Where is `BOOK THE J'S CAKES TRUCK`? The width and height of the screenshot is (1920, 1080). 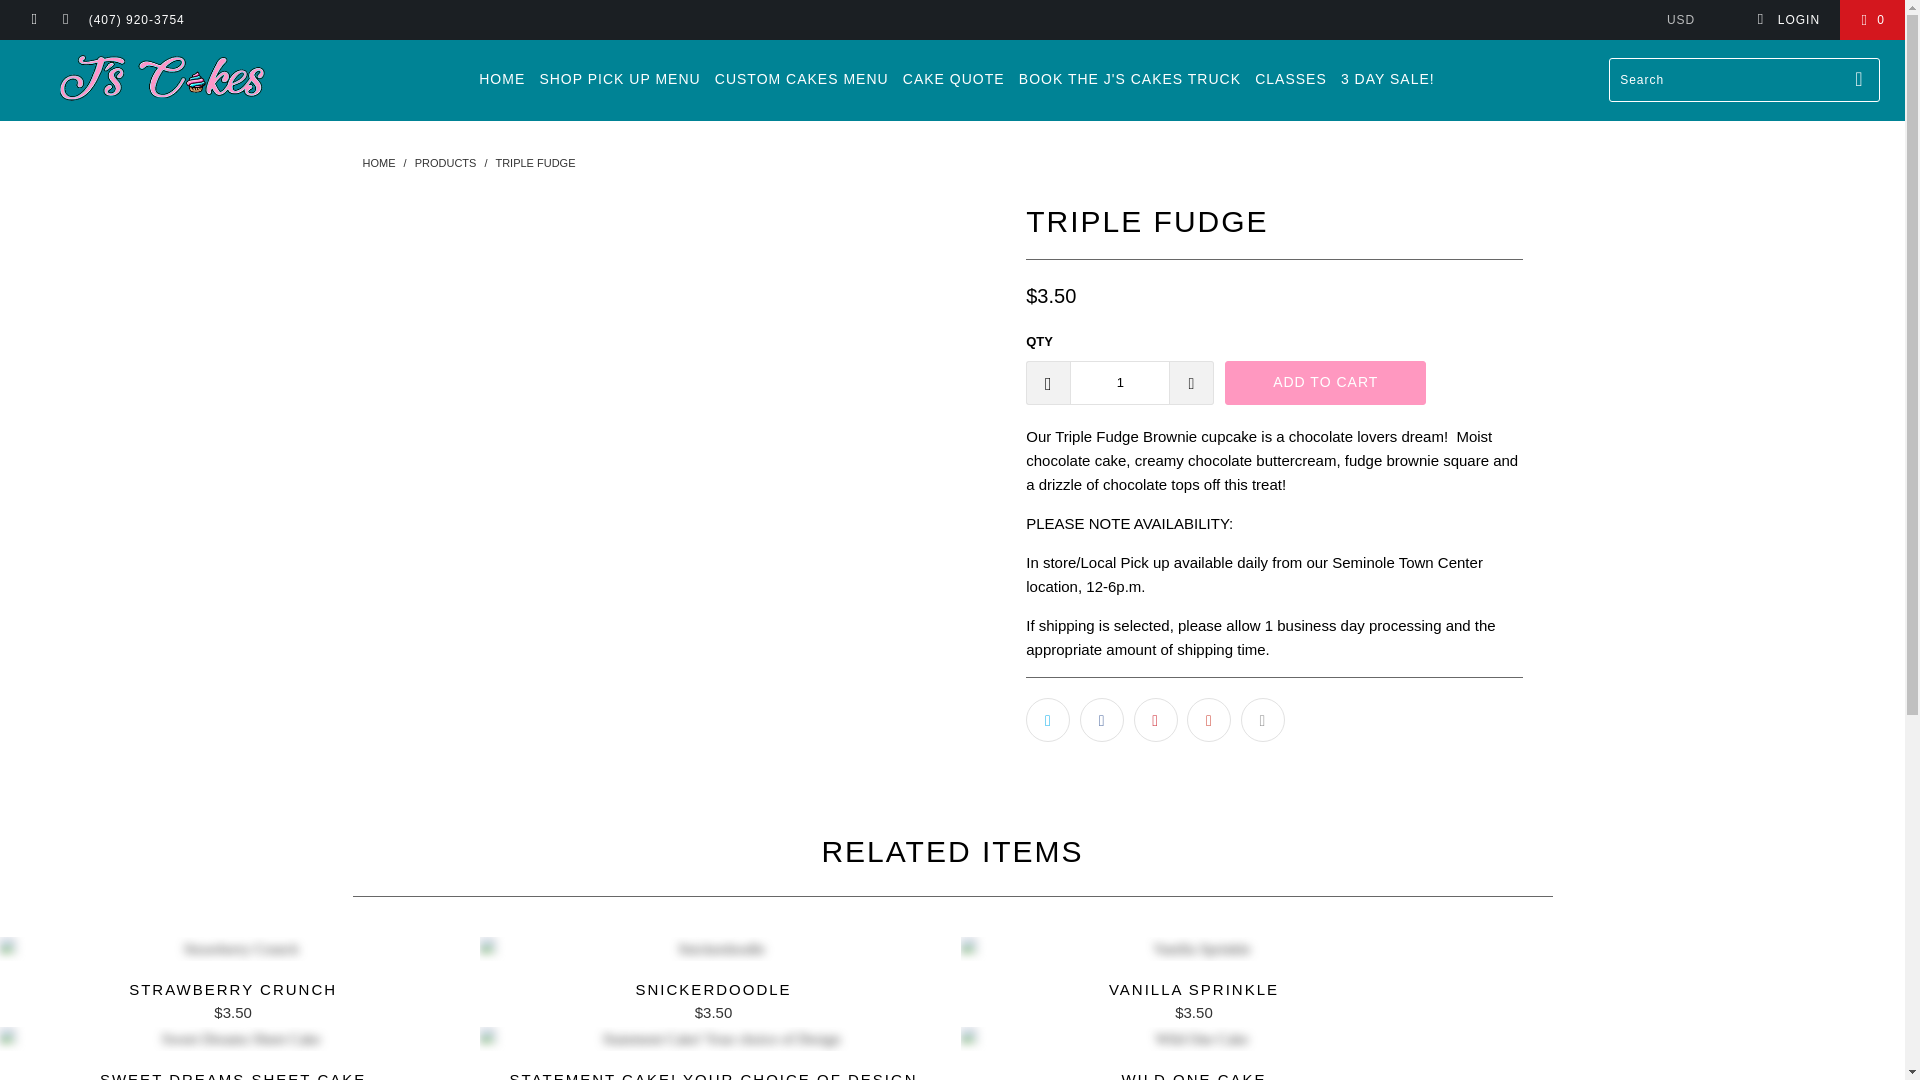 BOOK THE J'S CAKES TRUCK is located at coordinates (1130, 79).